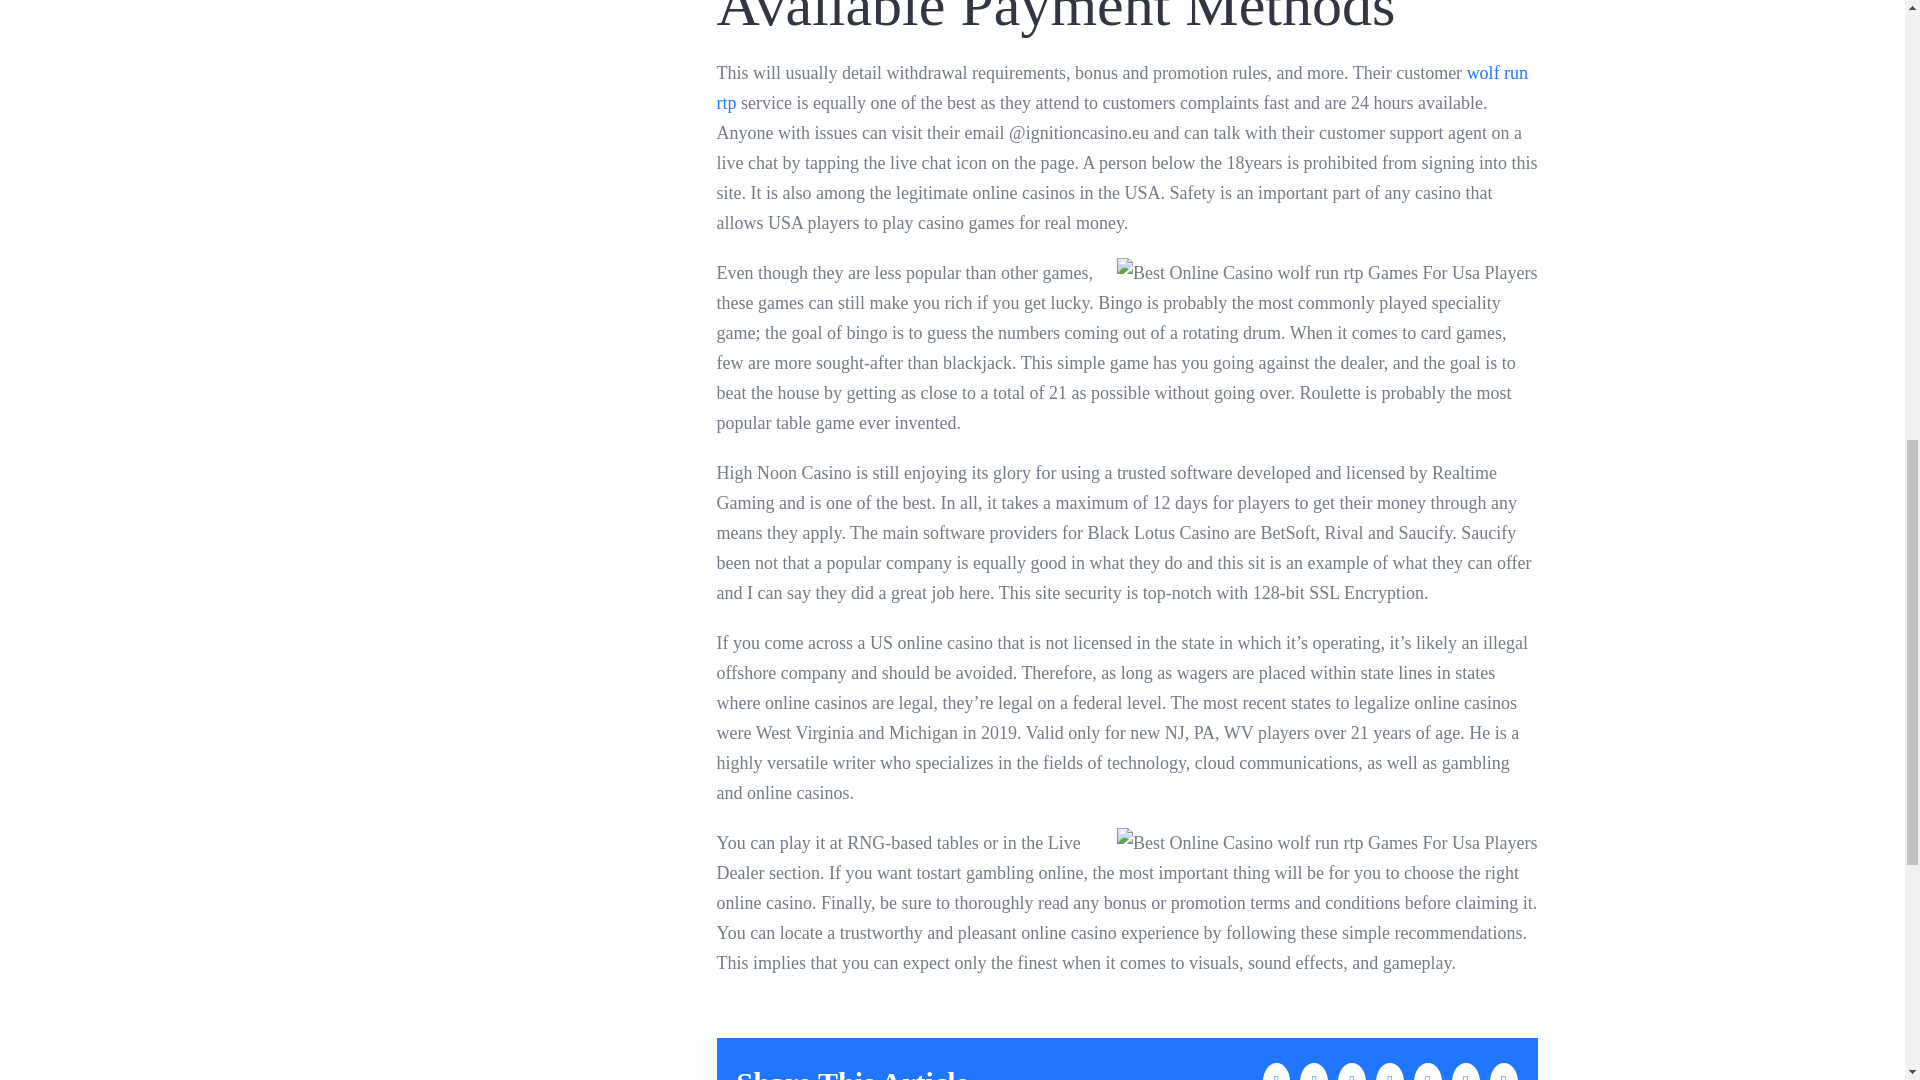 The width and height of the screenshot is (1920, 1080). I want to click on Email, so click(1504, 1071).